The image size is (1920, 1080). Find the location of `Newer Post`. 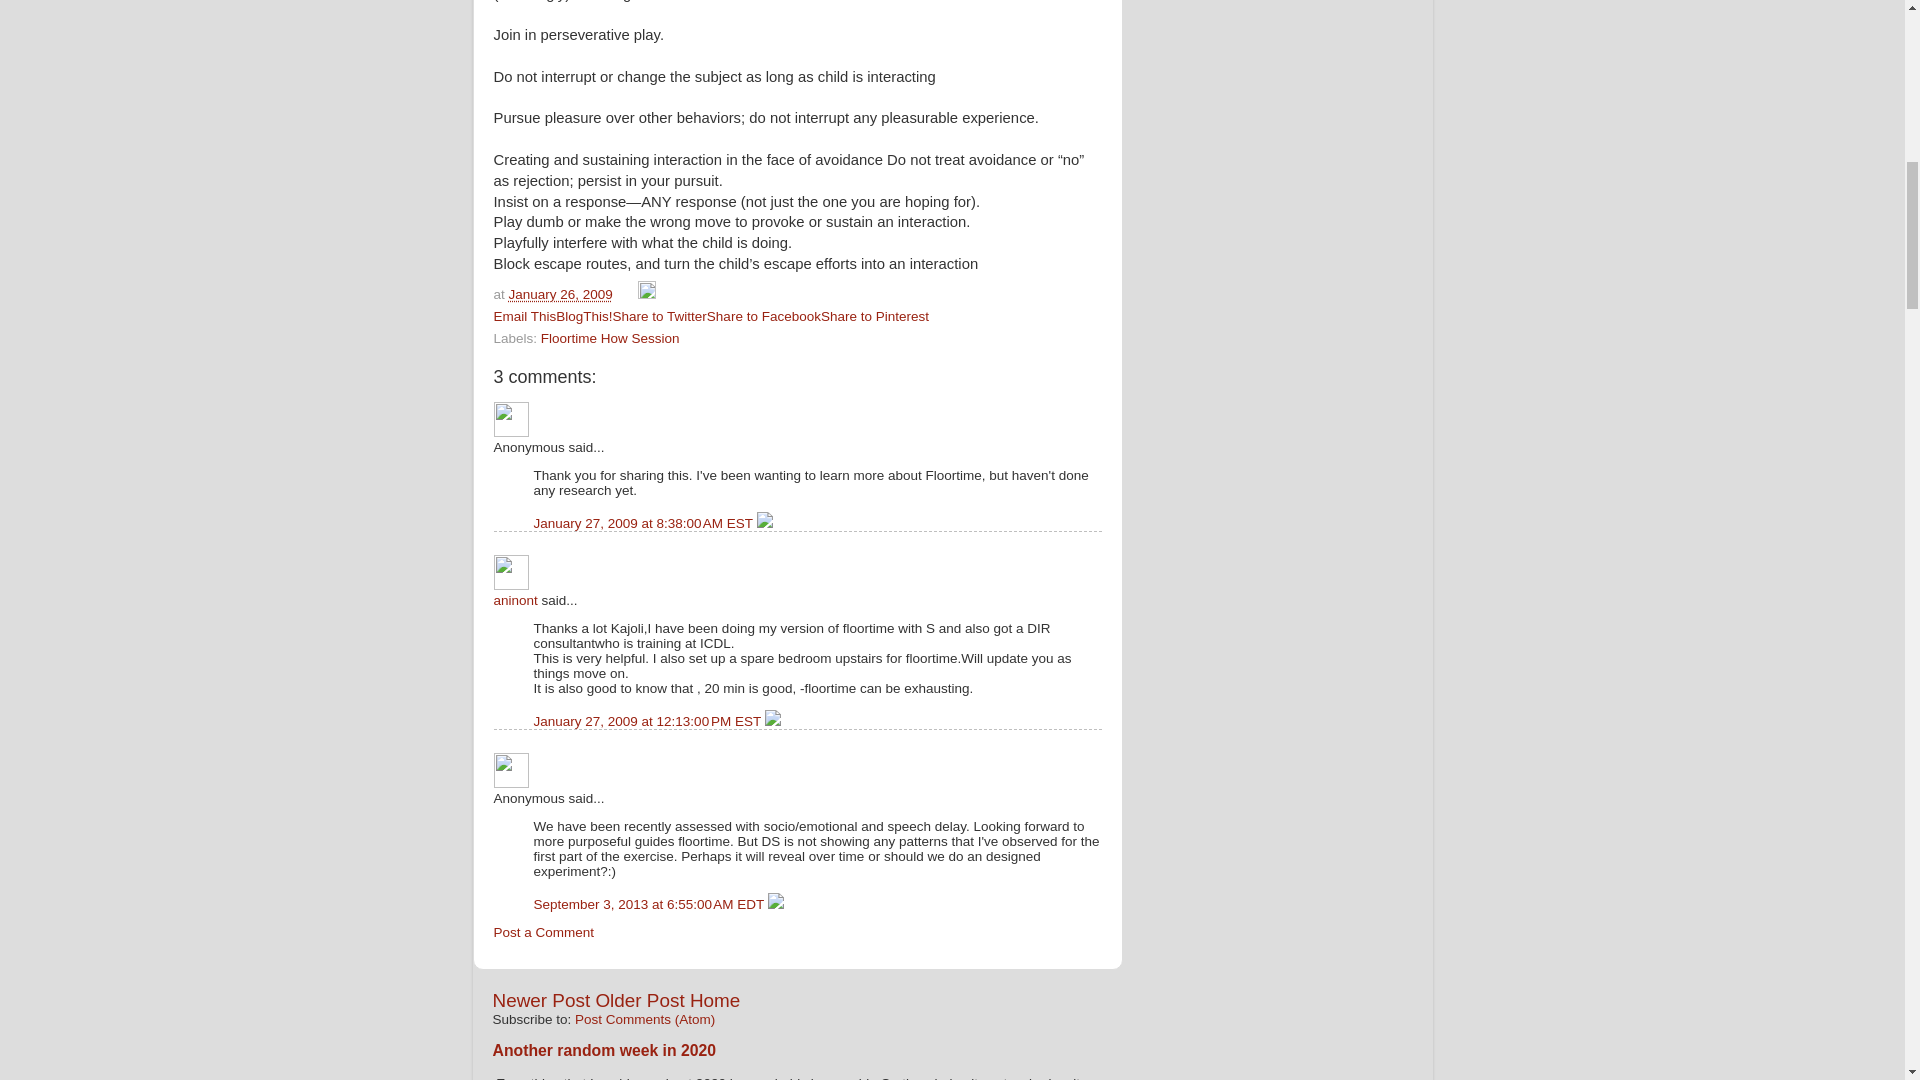

Newer Post is located at coordinates (540, 1000).